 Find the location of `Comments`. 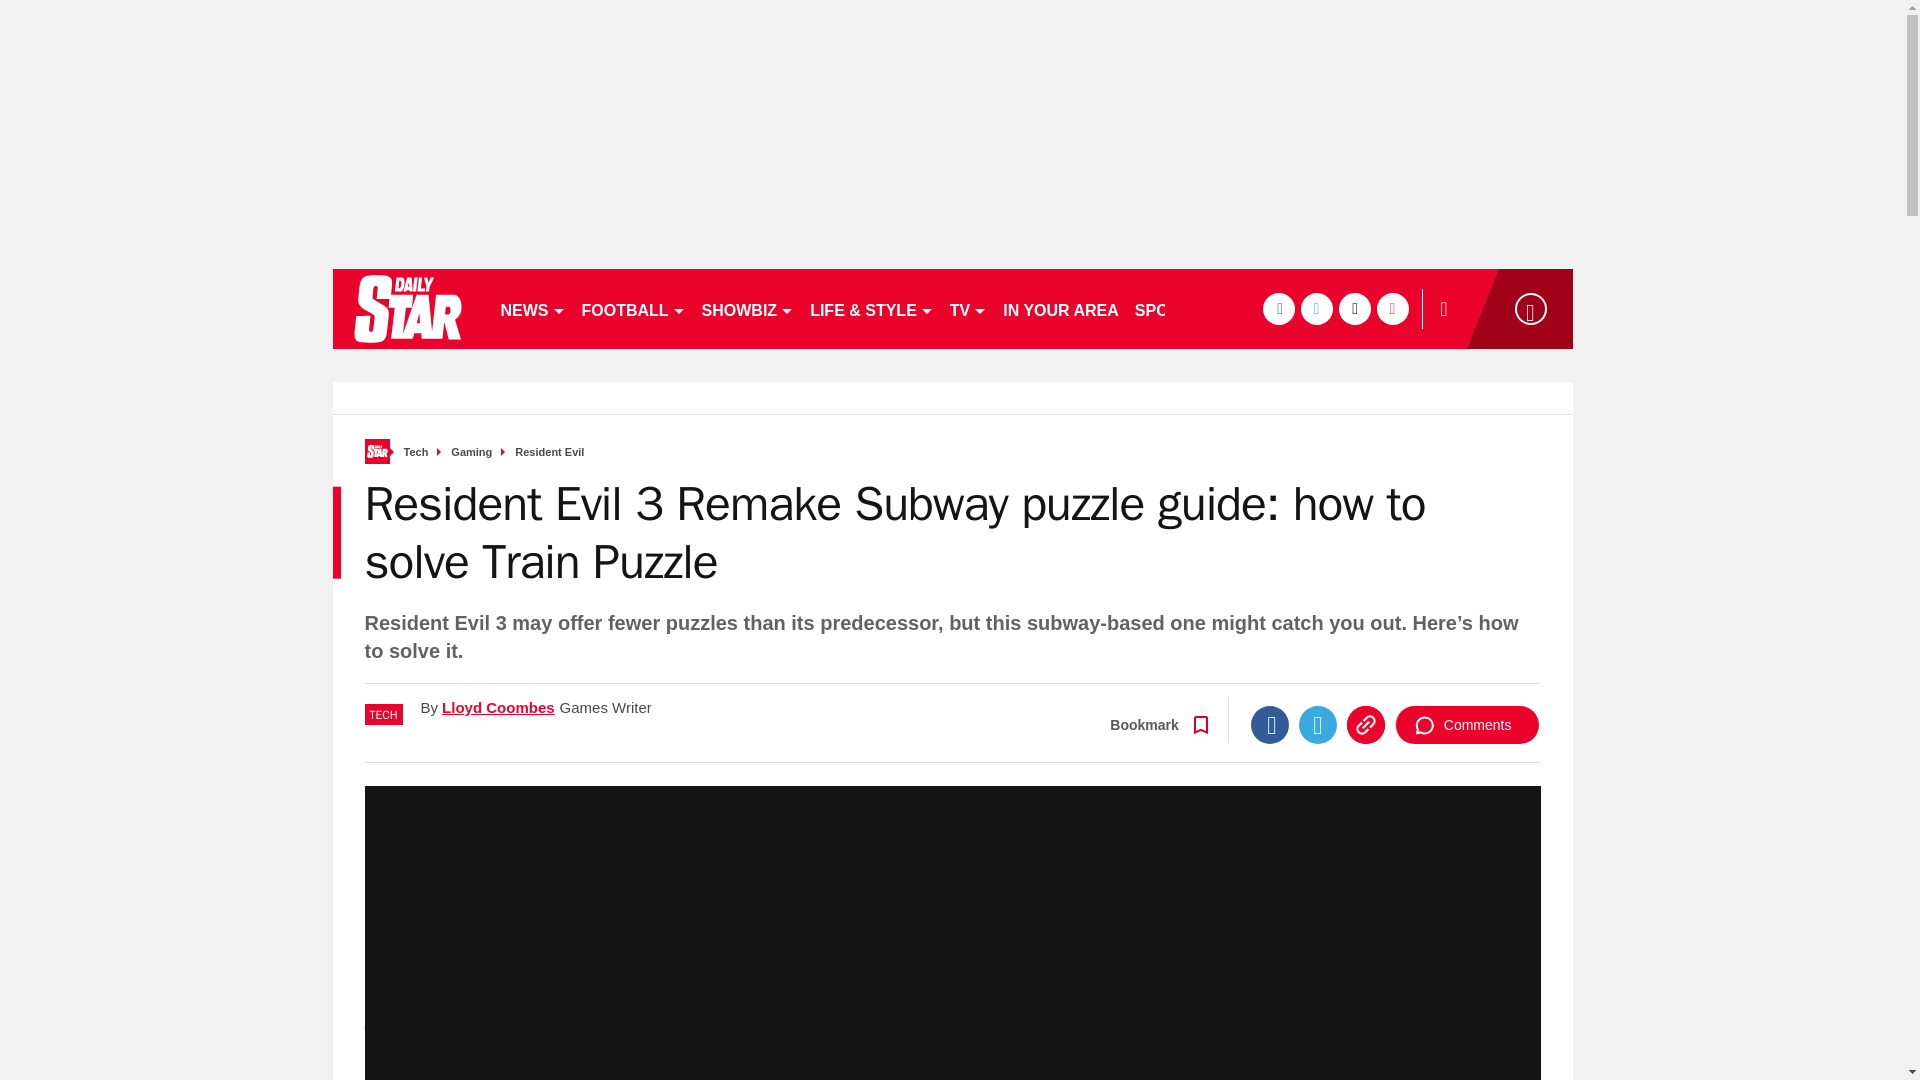

Comments is located at coordinates (1467, 725).